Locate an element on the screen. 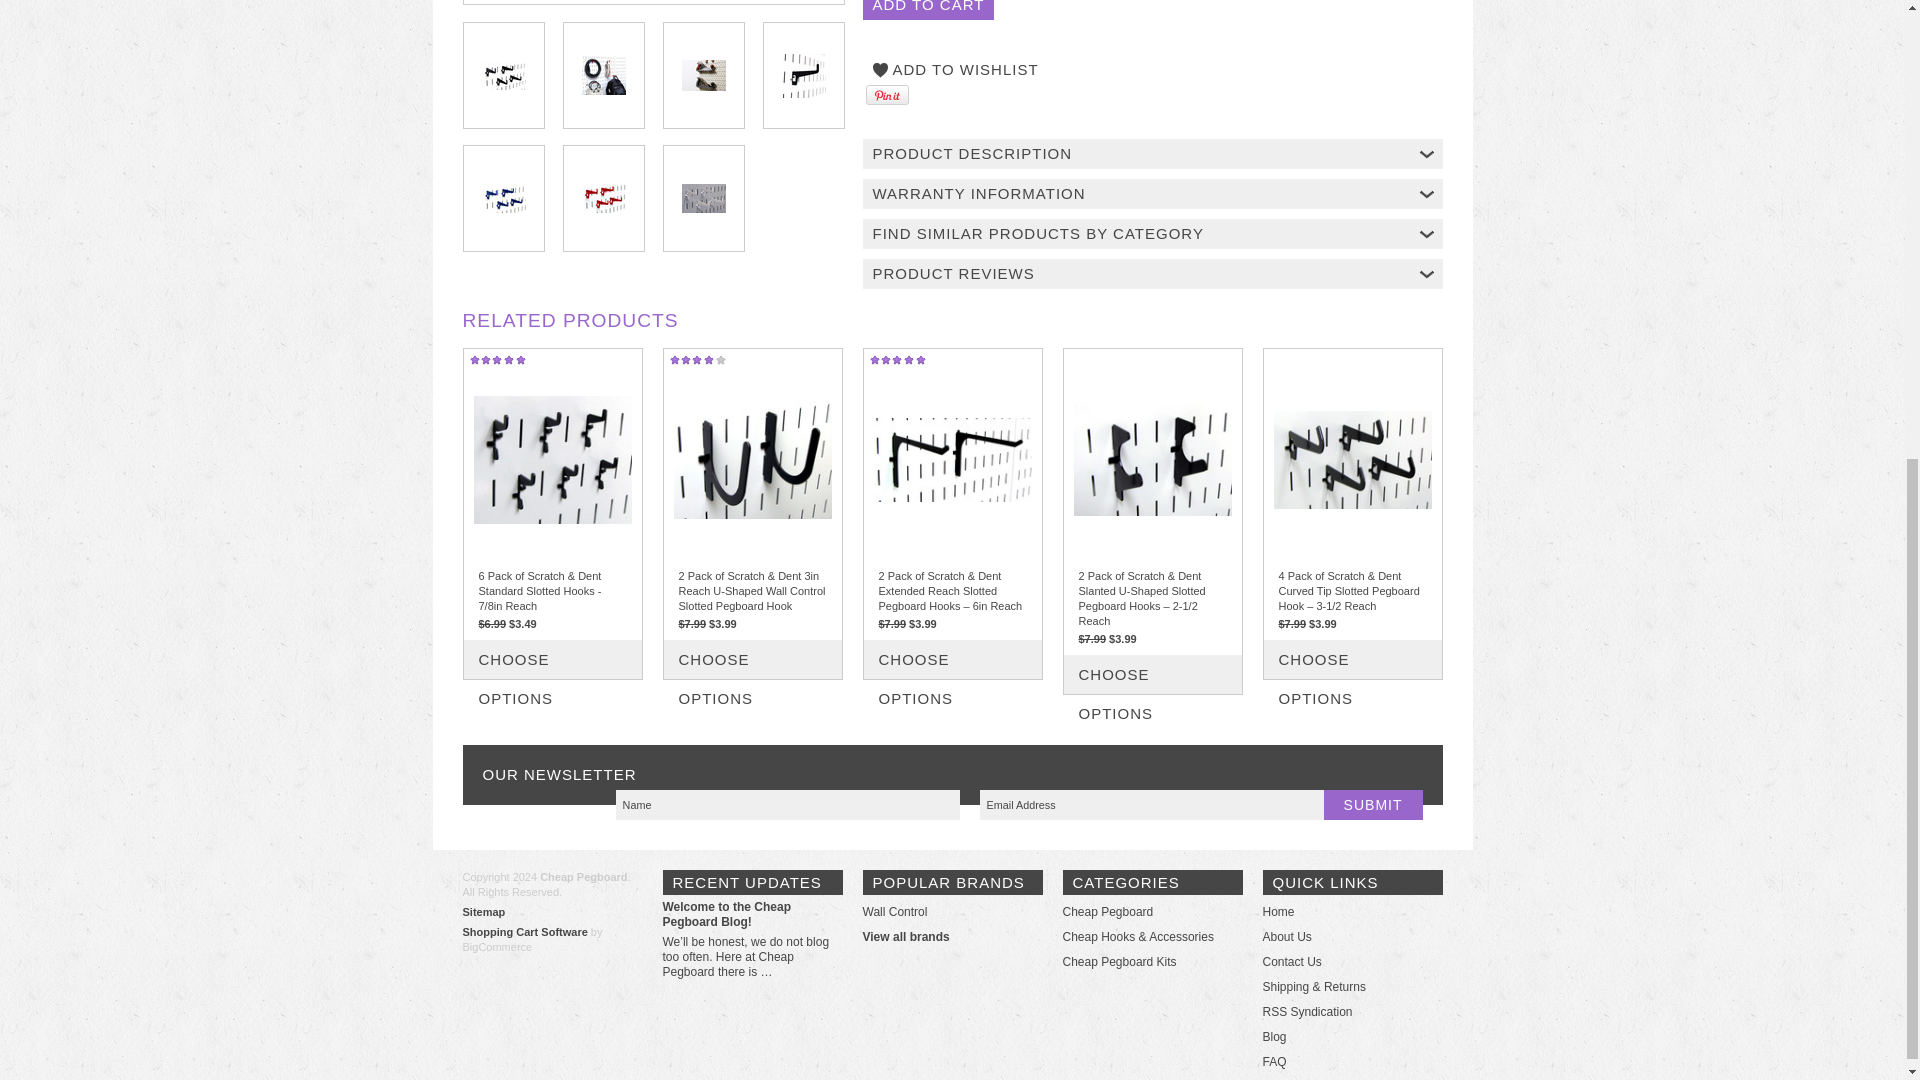 This screenshot has width=1920, height=1080. Image 3 is located at coordinates (703, 75).